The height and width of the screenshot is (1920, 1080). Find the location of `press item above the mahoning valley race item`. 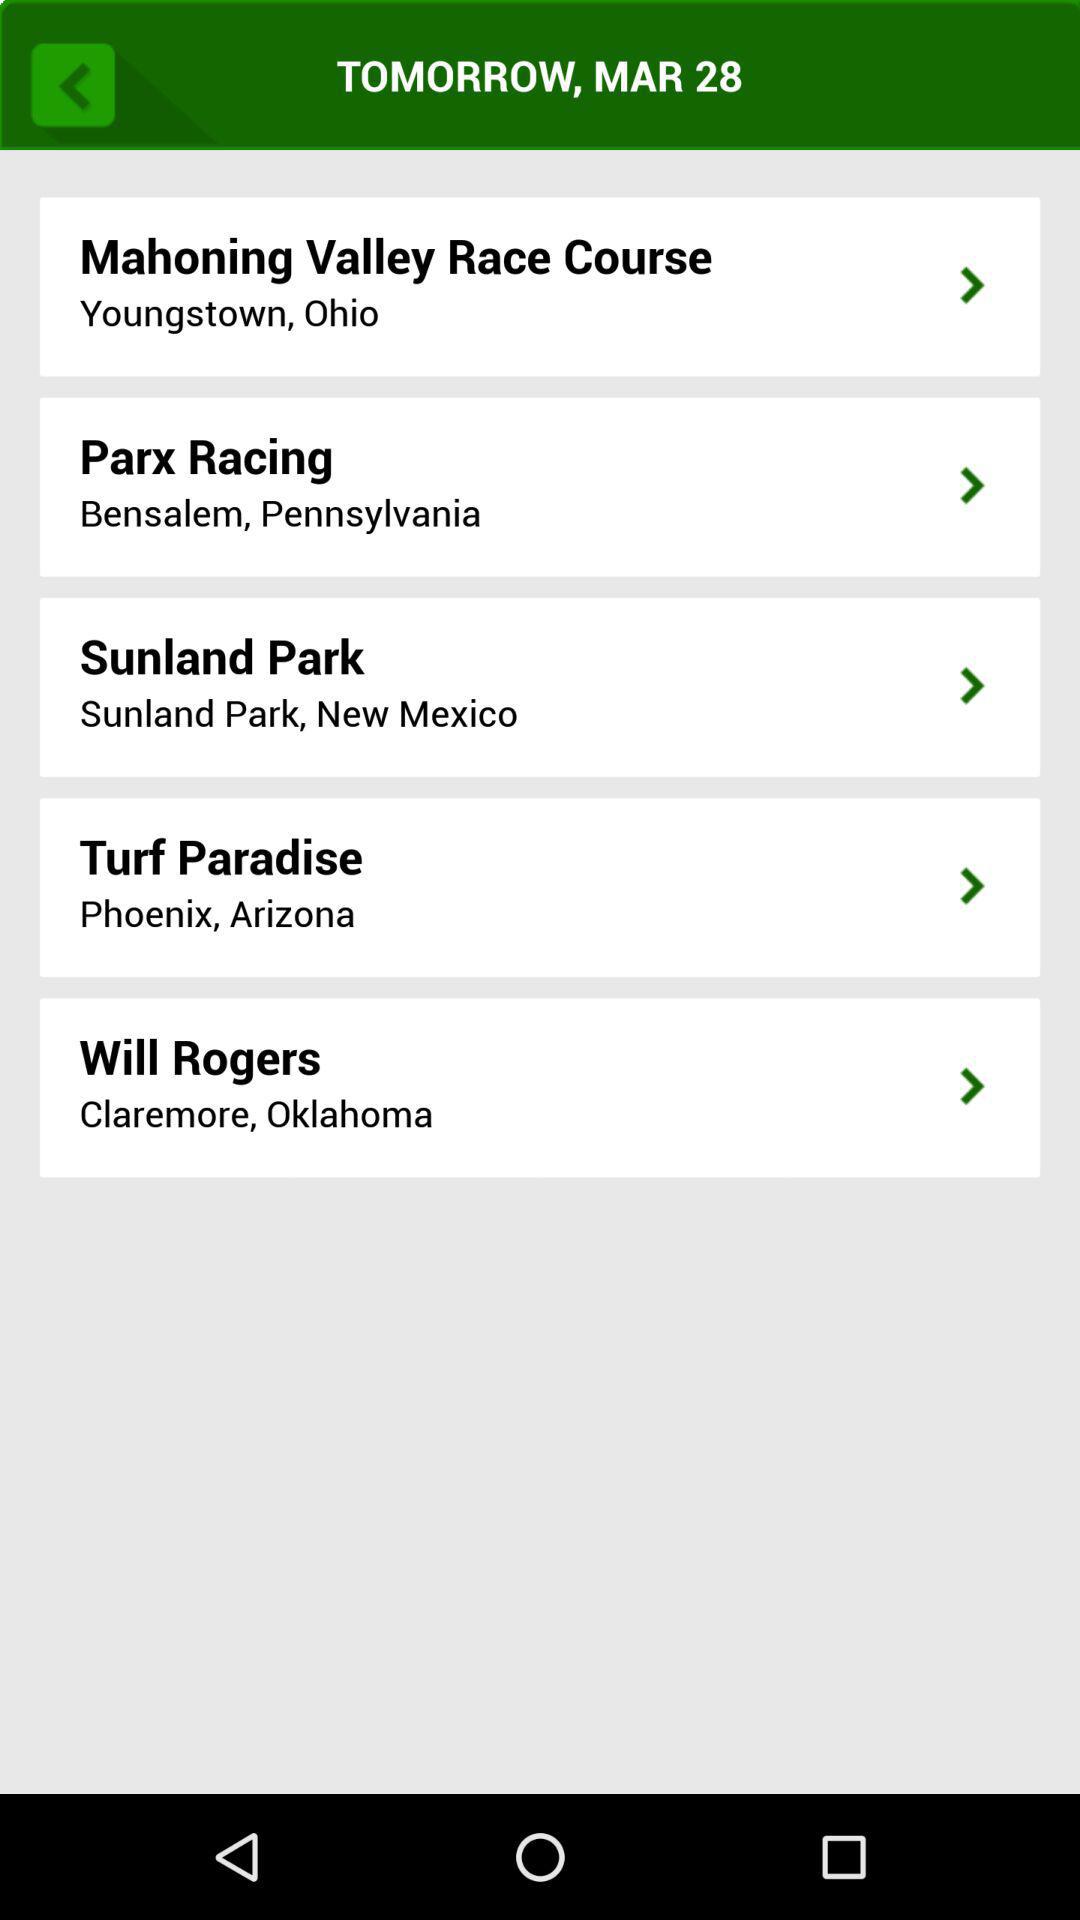

press item above the mahoning valley race item is located at coordinates (118, 80).